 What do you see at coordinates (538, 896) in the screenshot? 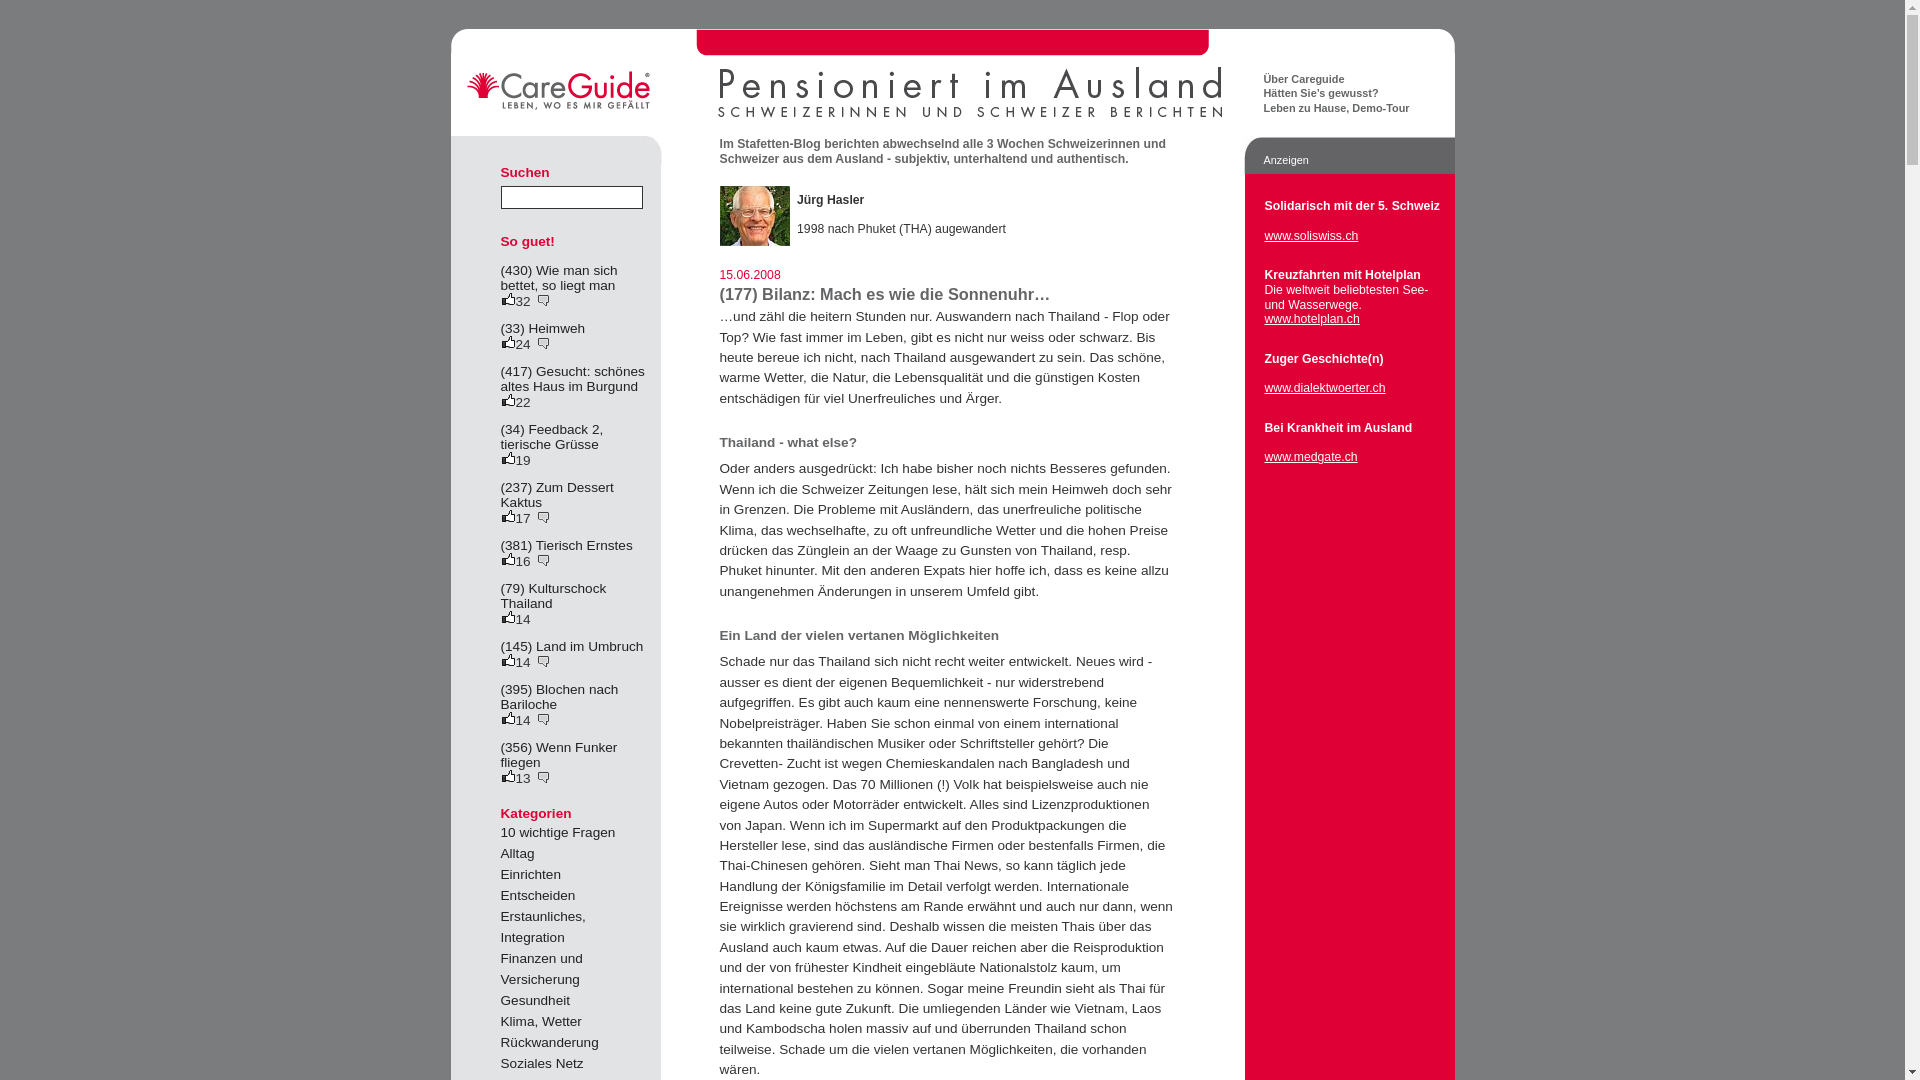
I see `Entscheiden` at bounding box center [538, 896].